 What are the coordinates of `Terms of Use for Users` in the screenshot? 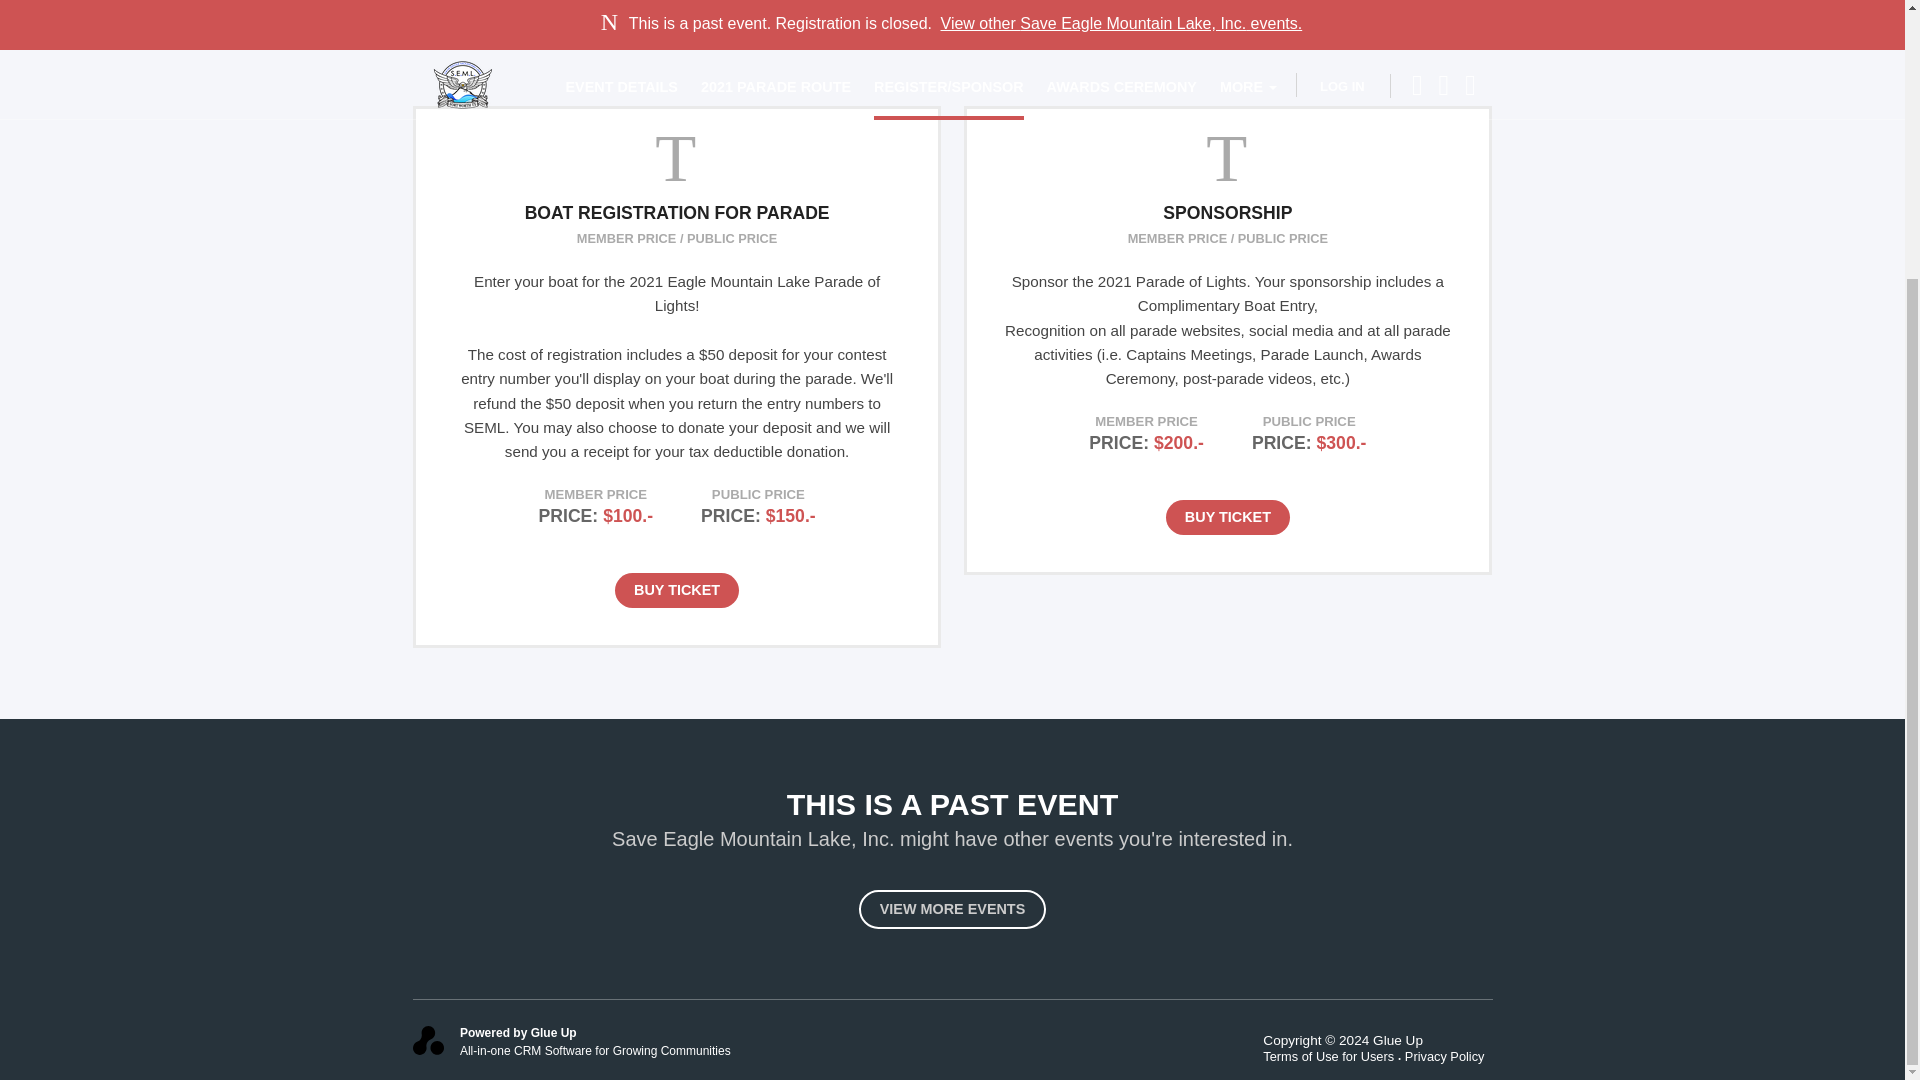 It's located at (1334, 1056).